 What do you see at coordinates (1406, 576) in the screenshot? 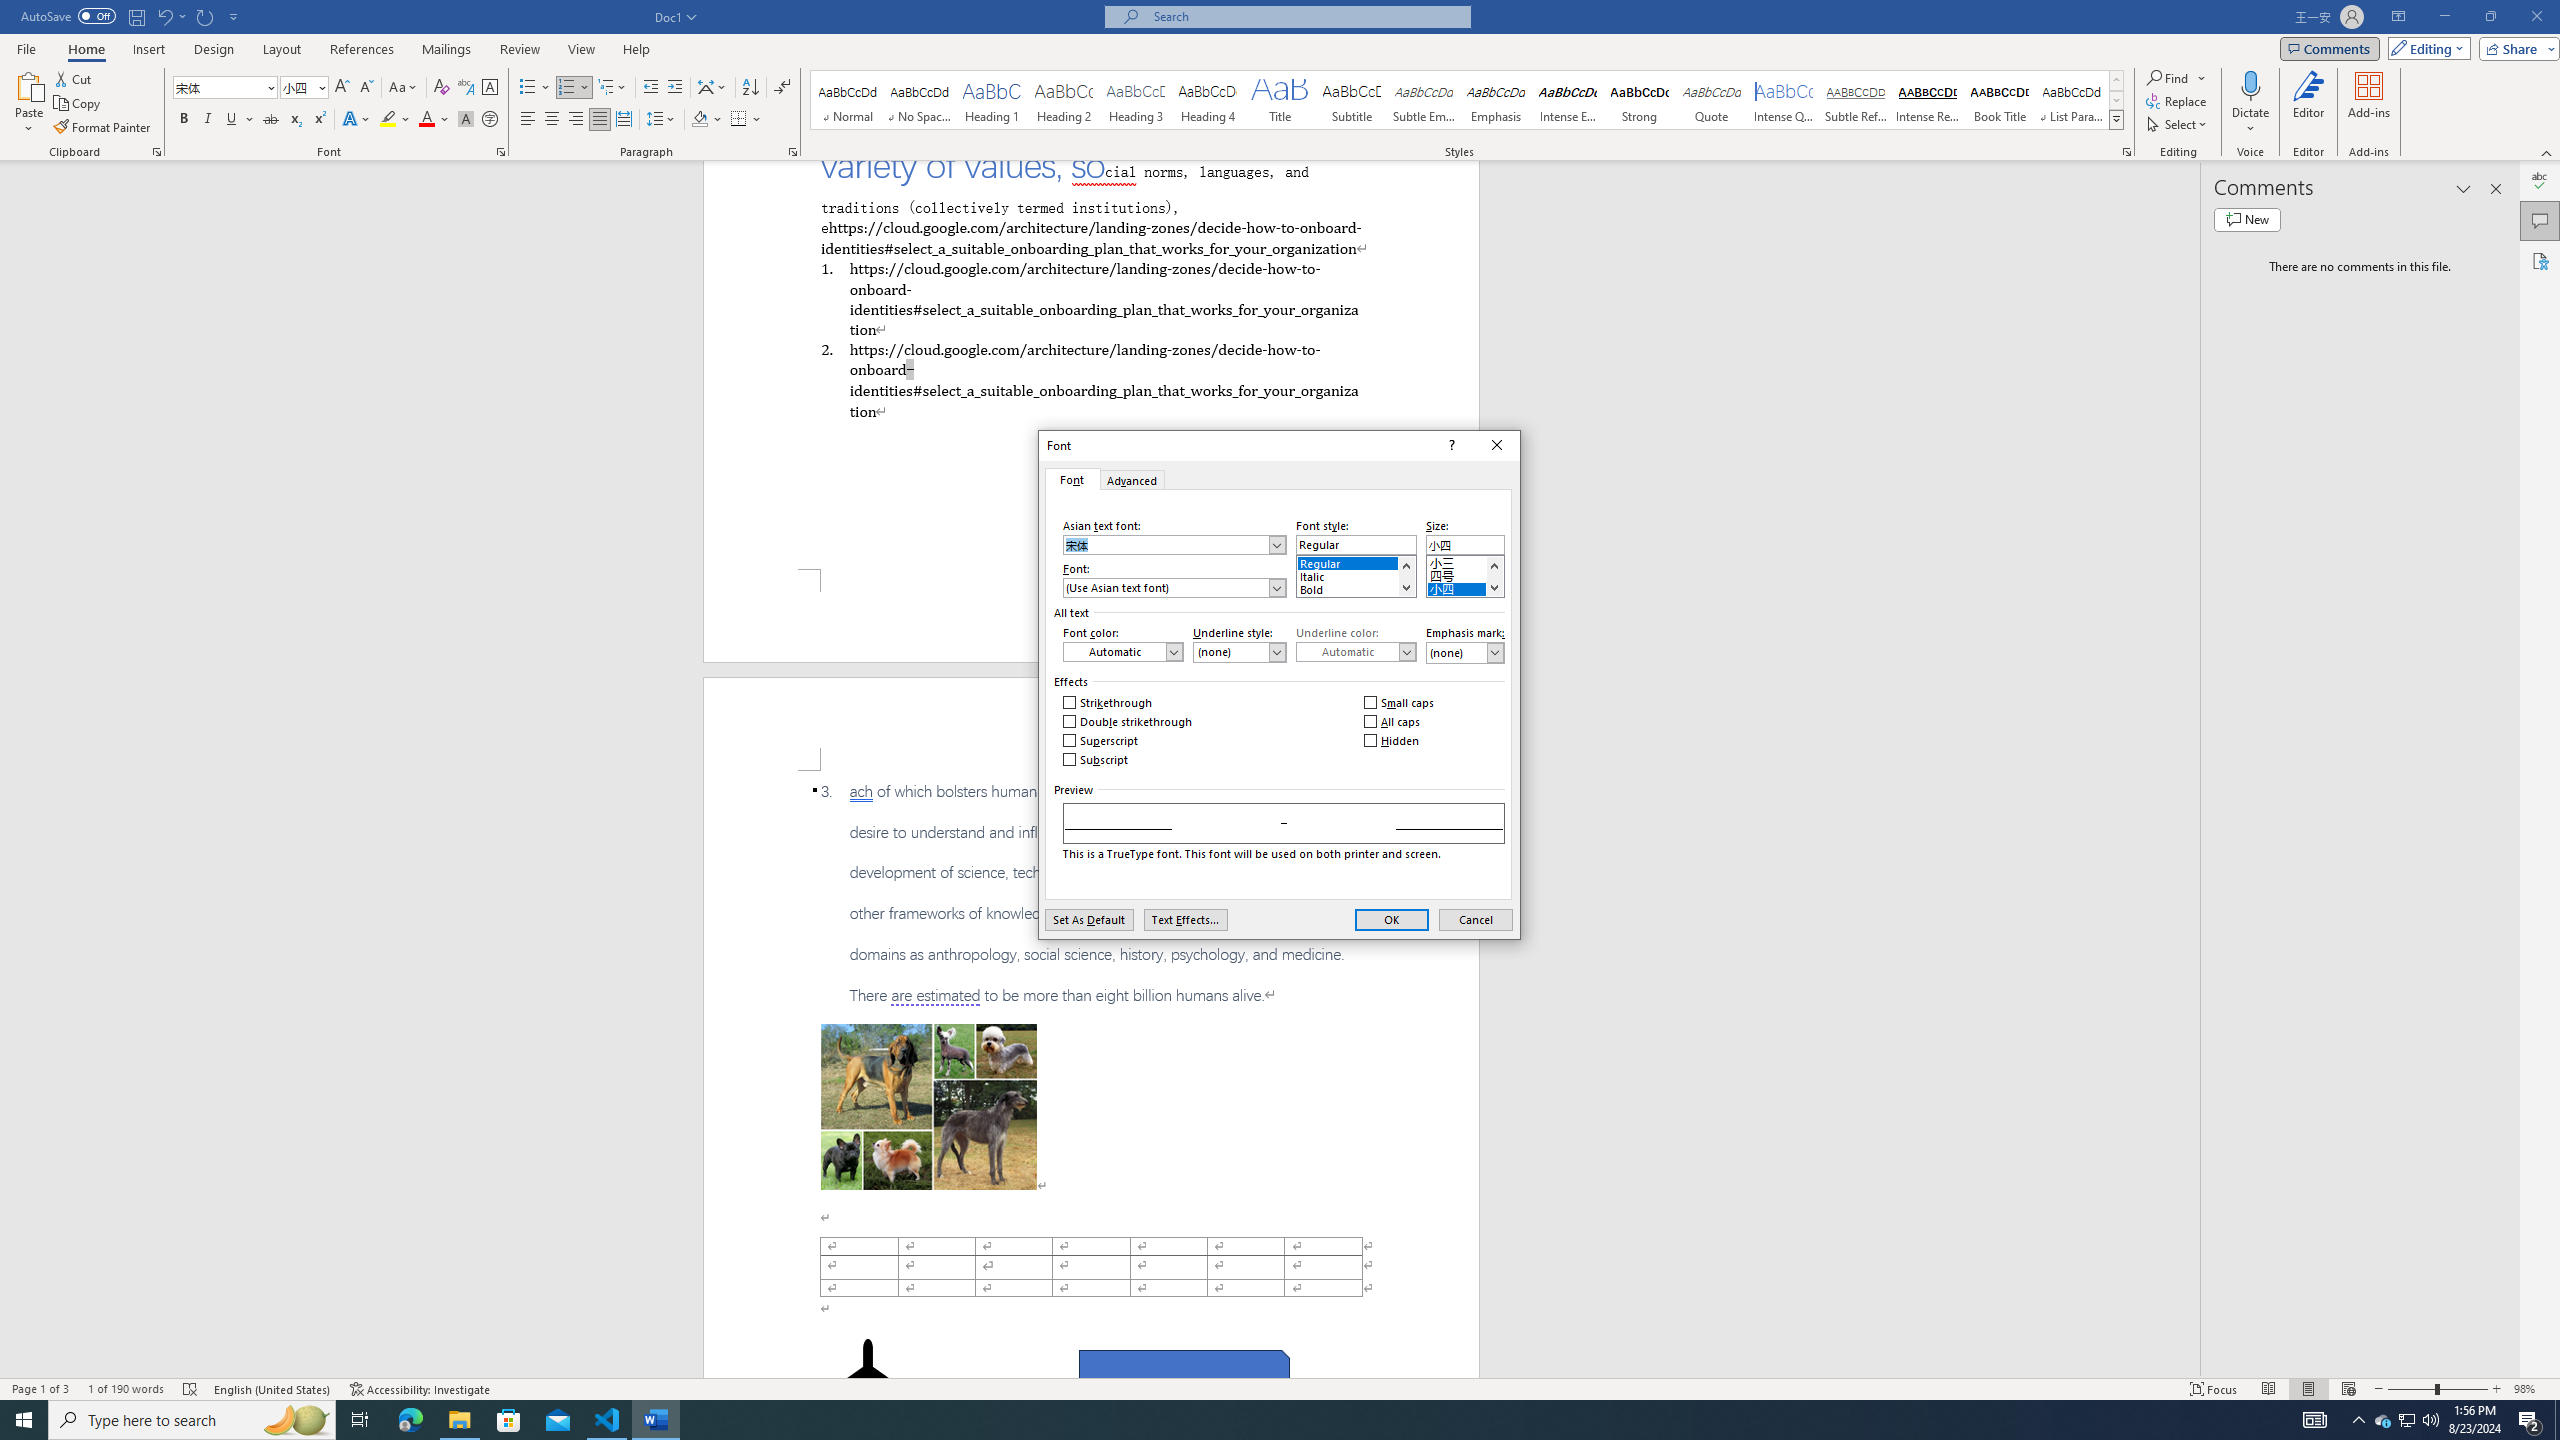
I see `AutomationID: 1795` at bounding box center [1406, 576].